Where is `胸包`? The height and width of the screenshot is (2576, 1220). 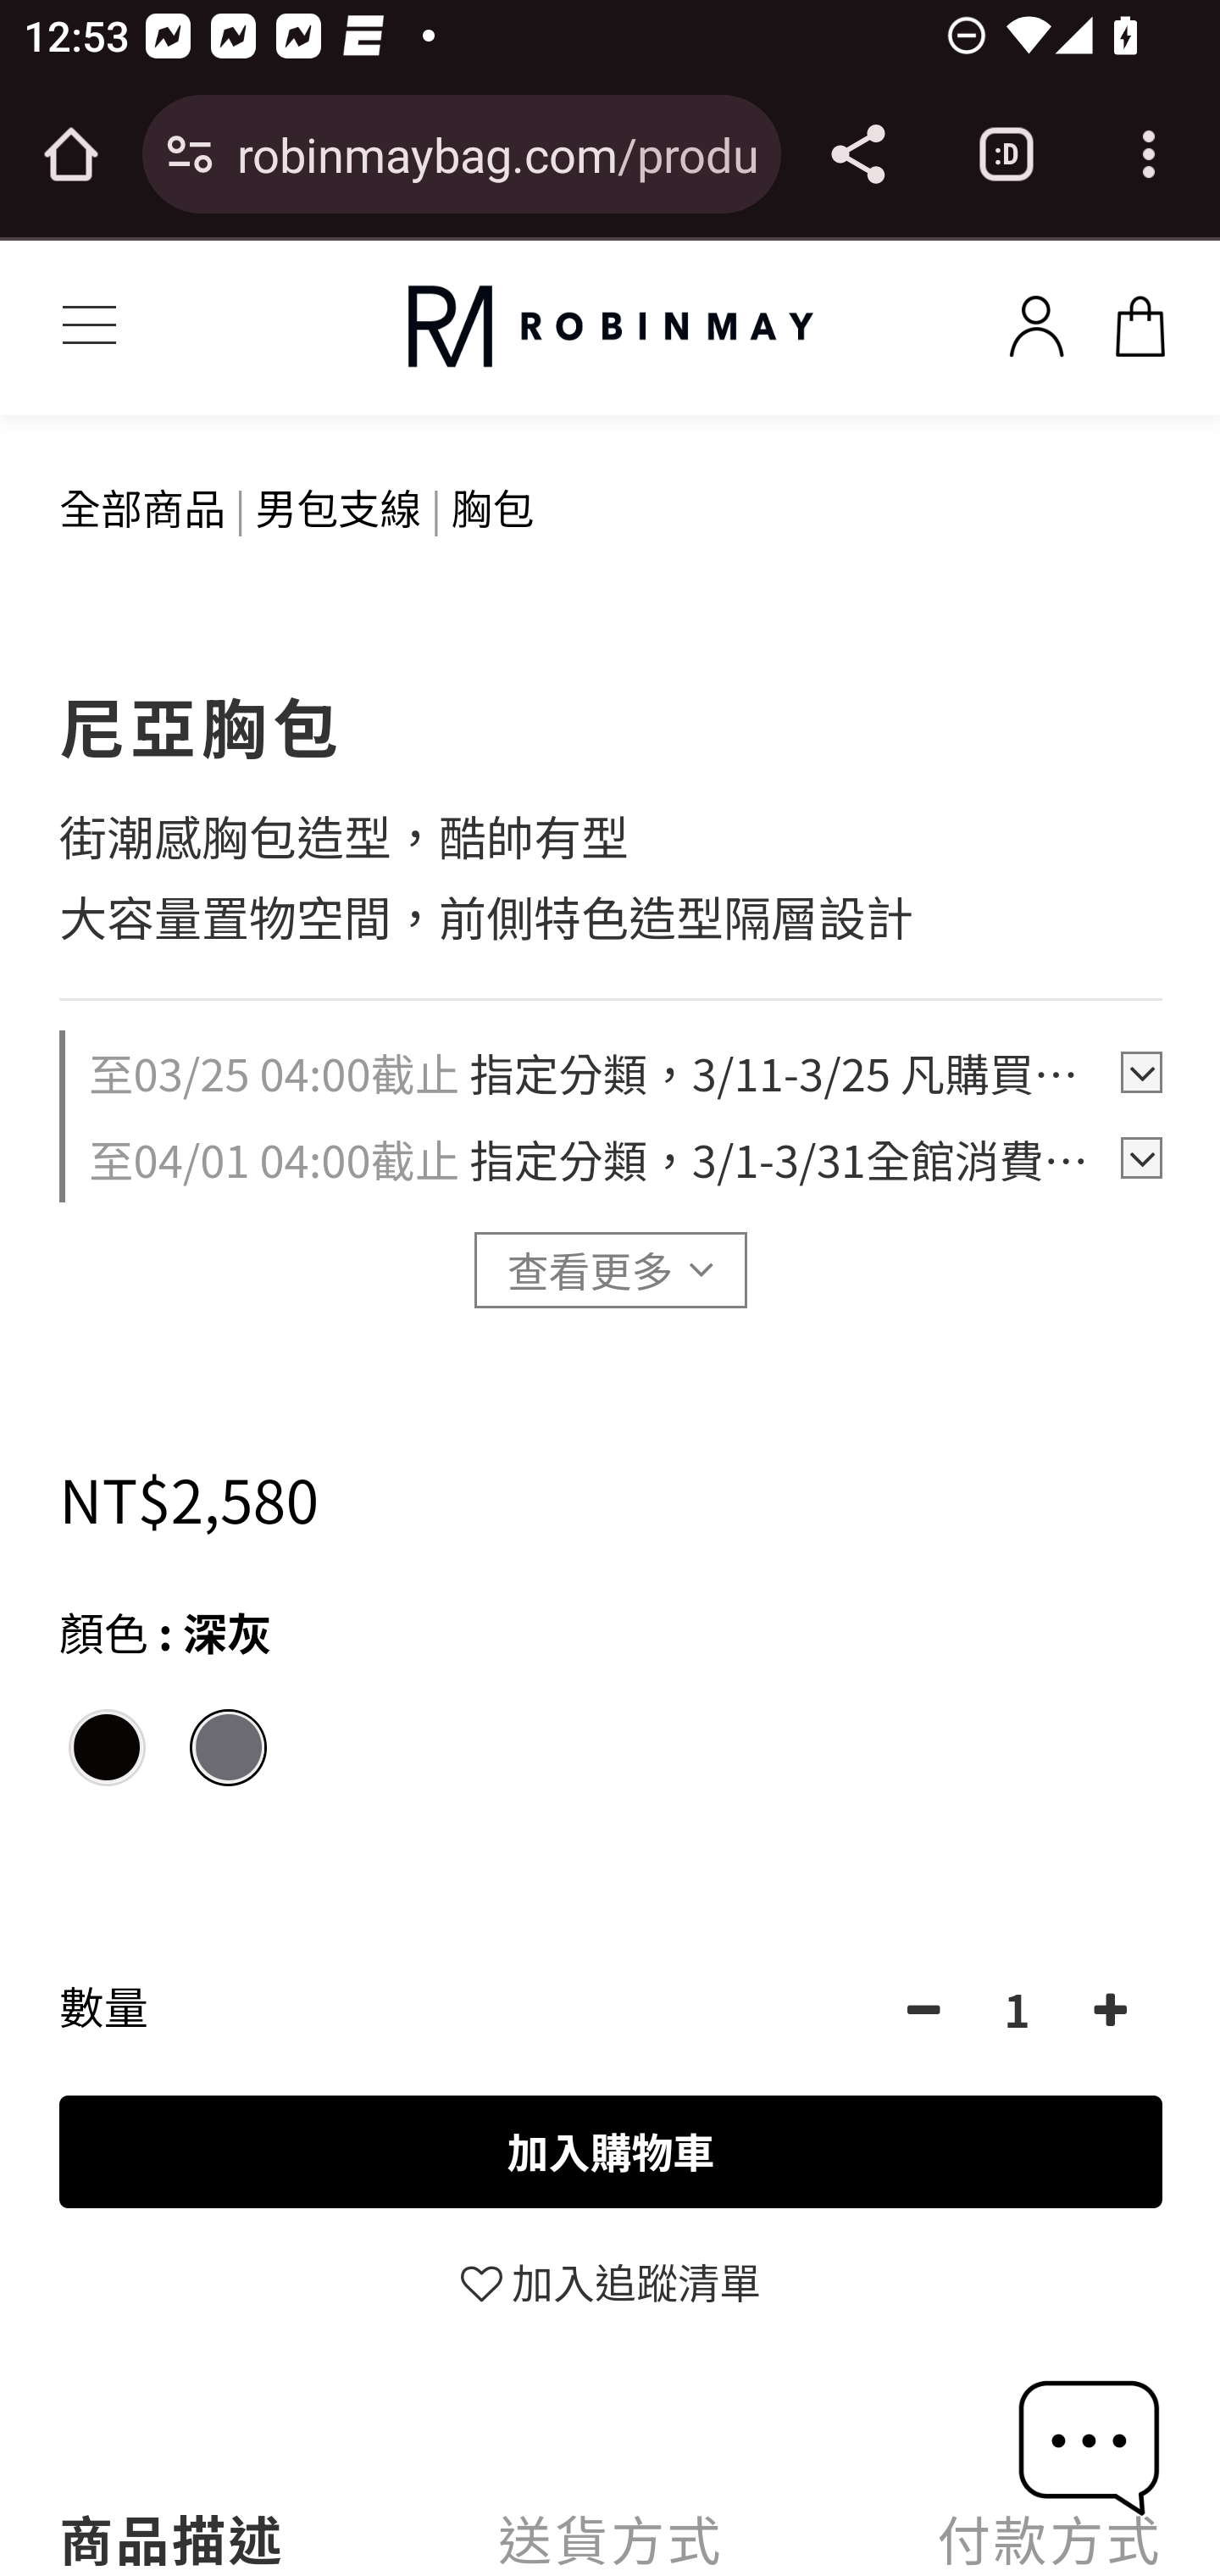 胸包 is located at coordinates (493, 507).